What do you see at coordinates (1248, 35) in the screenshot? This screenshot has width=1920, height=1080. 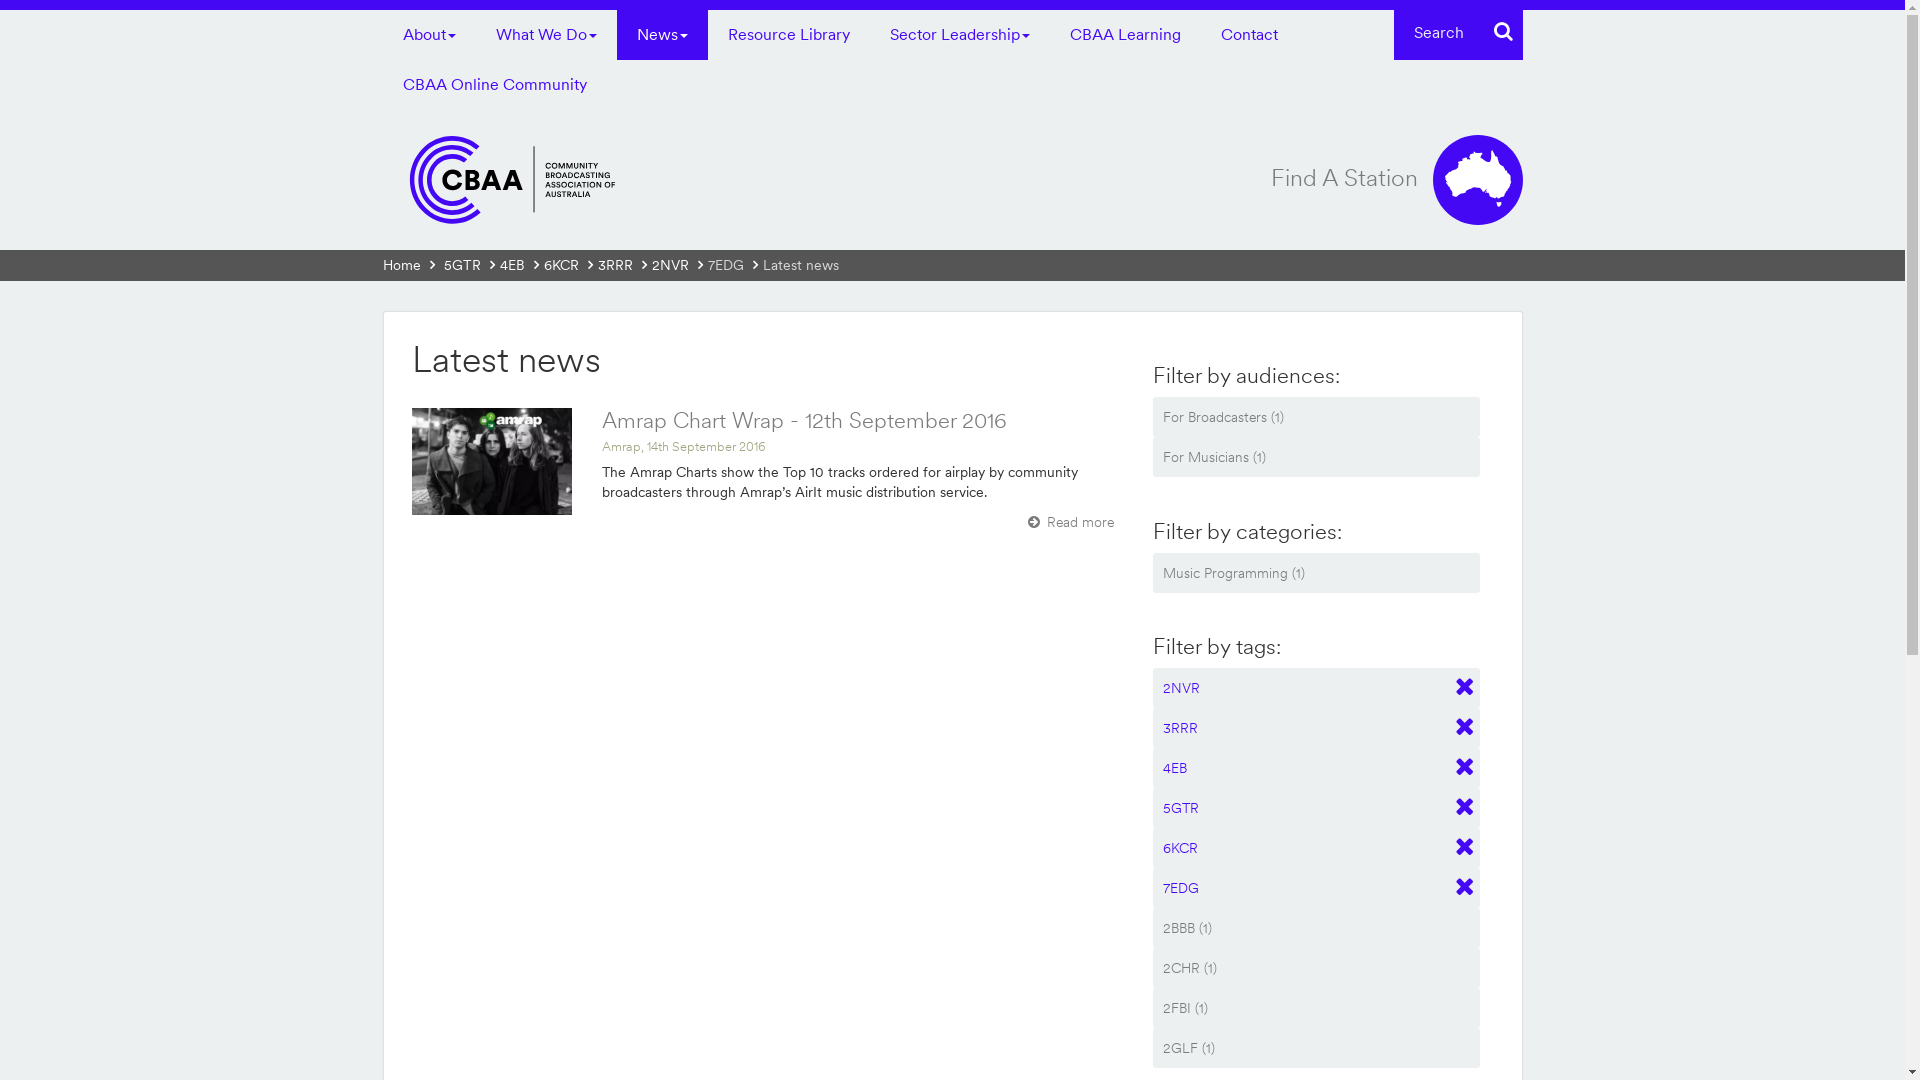 I see `Contact` at bounding box center [1248, 35].